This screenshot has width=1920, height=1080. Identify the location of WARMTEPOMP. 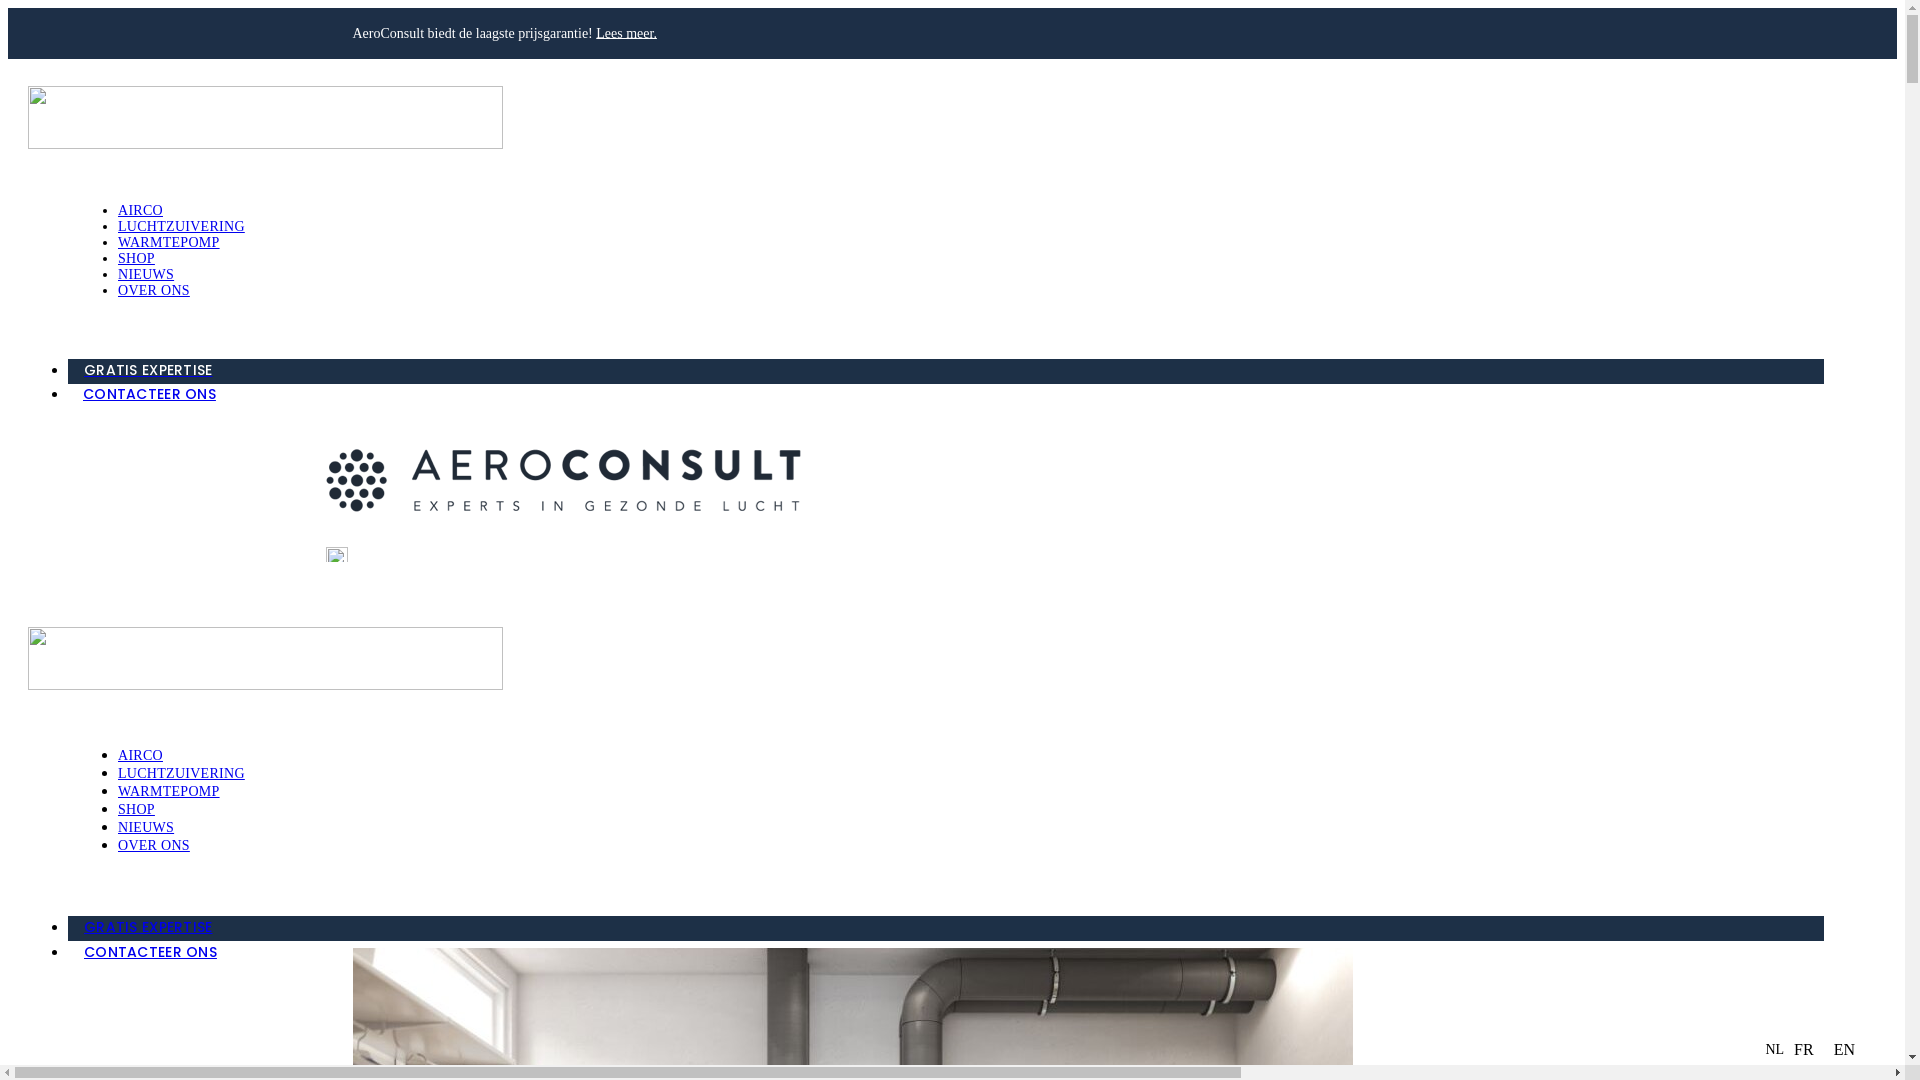
(169, 242).